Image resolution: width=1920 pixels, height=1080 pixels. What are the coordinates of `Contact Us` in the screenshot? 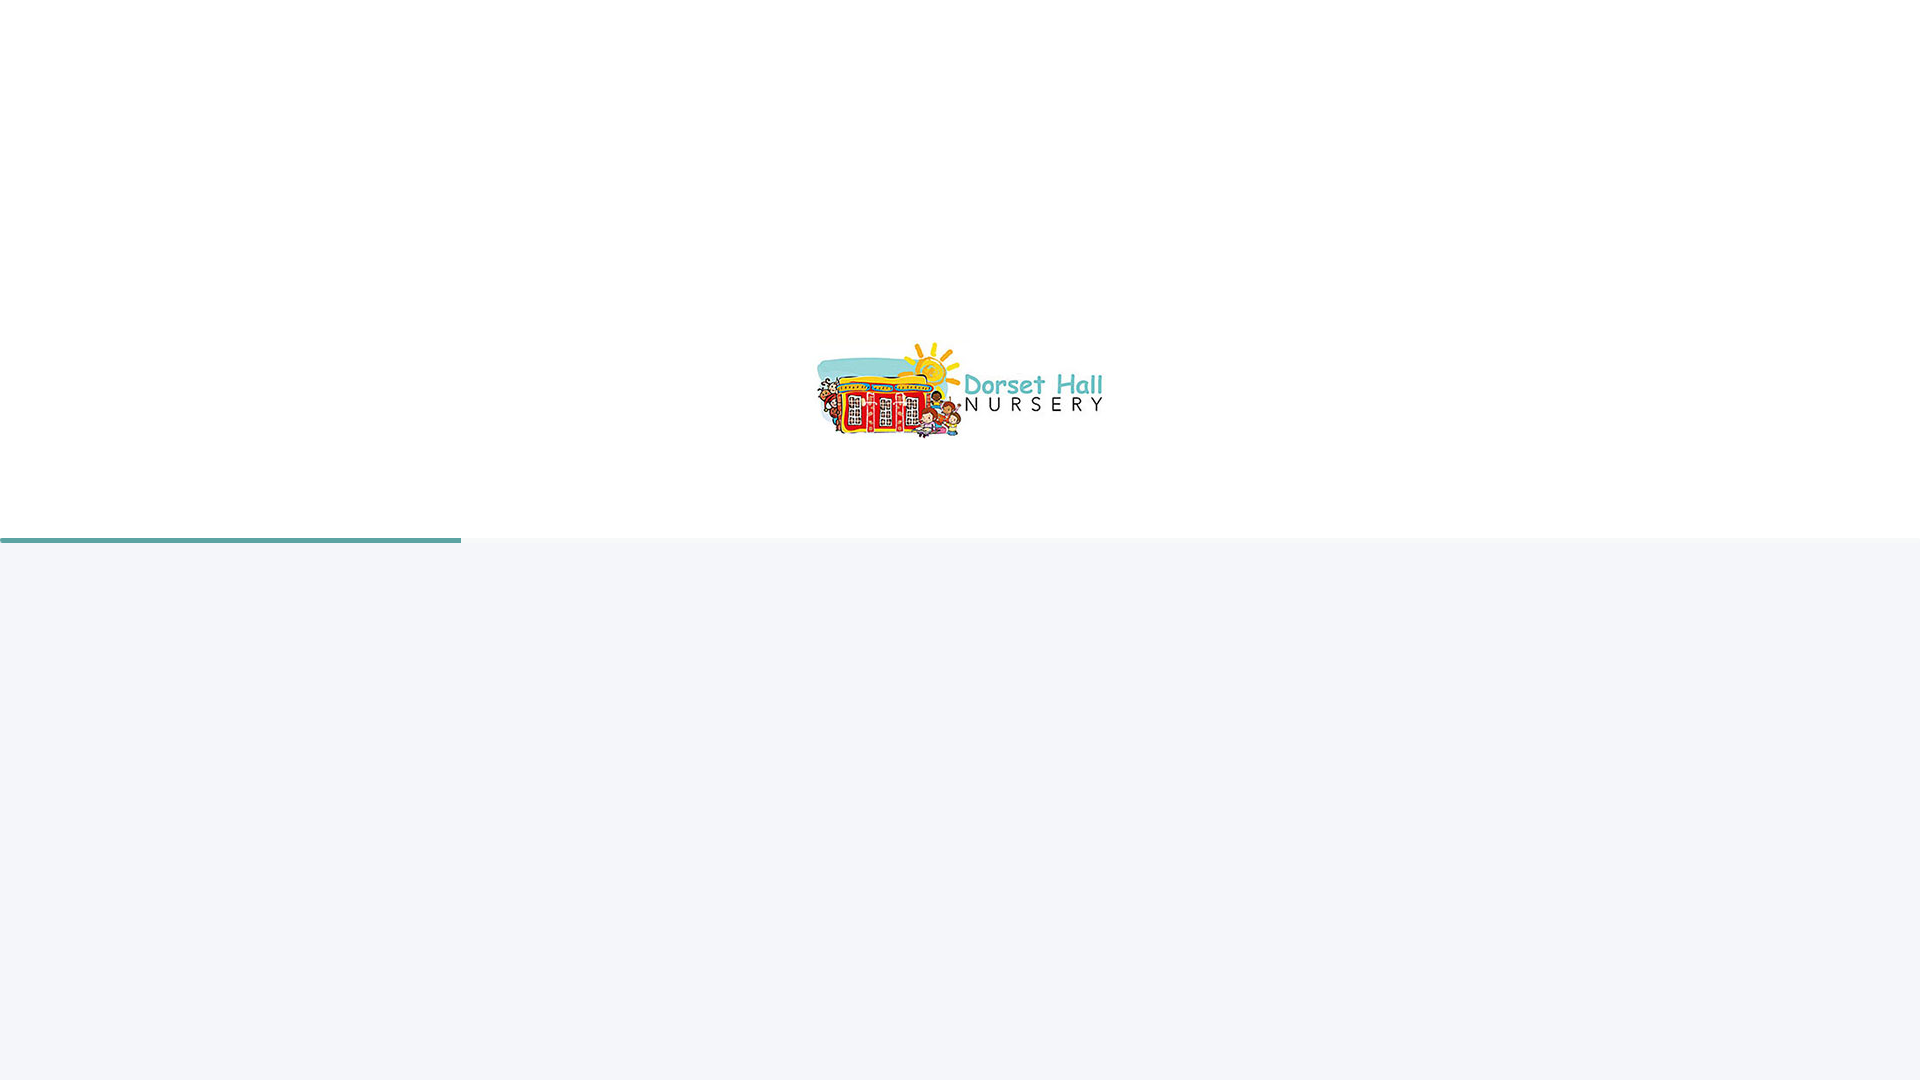 It's located at (540, 24).